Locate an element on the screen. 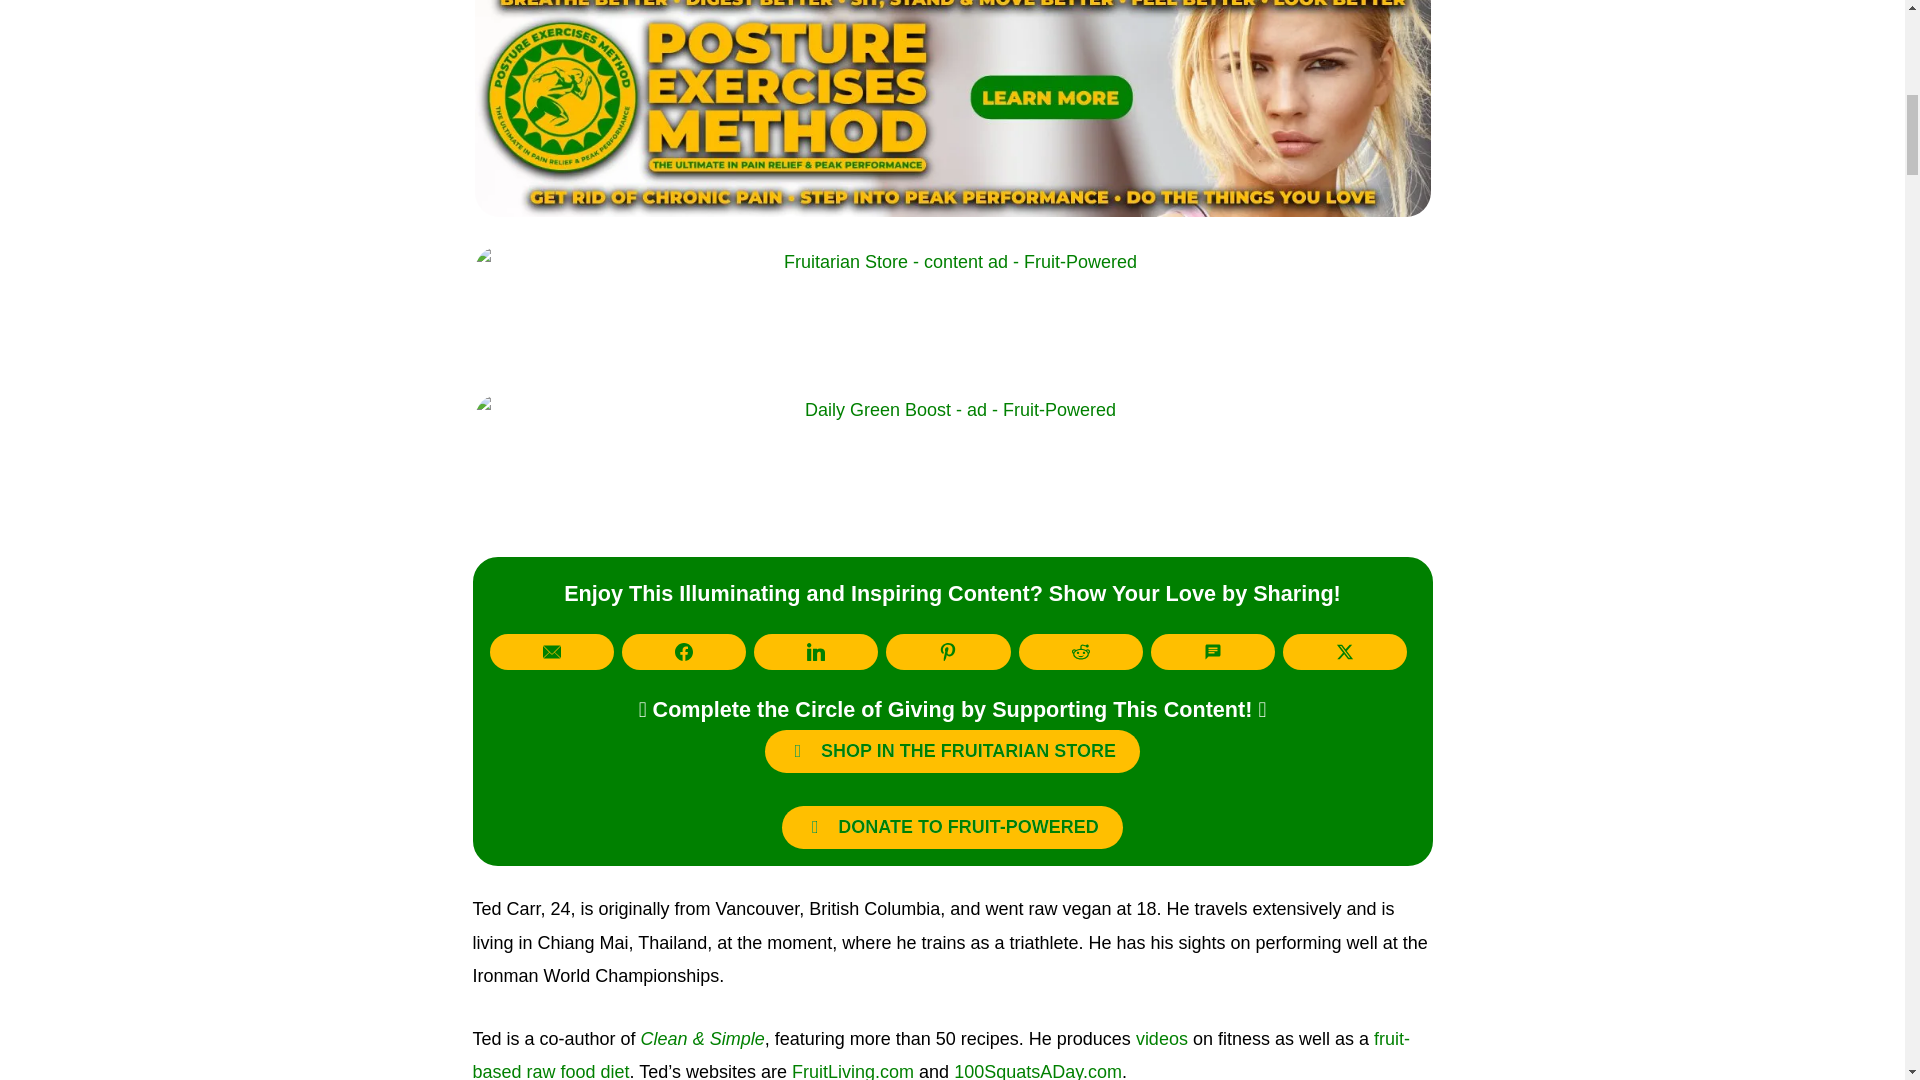 Image resolution: width=1920 pixels, height=1080 pixels. Share on SMS is located at coordinates (1212, 651).